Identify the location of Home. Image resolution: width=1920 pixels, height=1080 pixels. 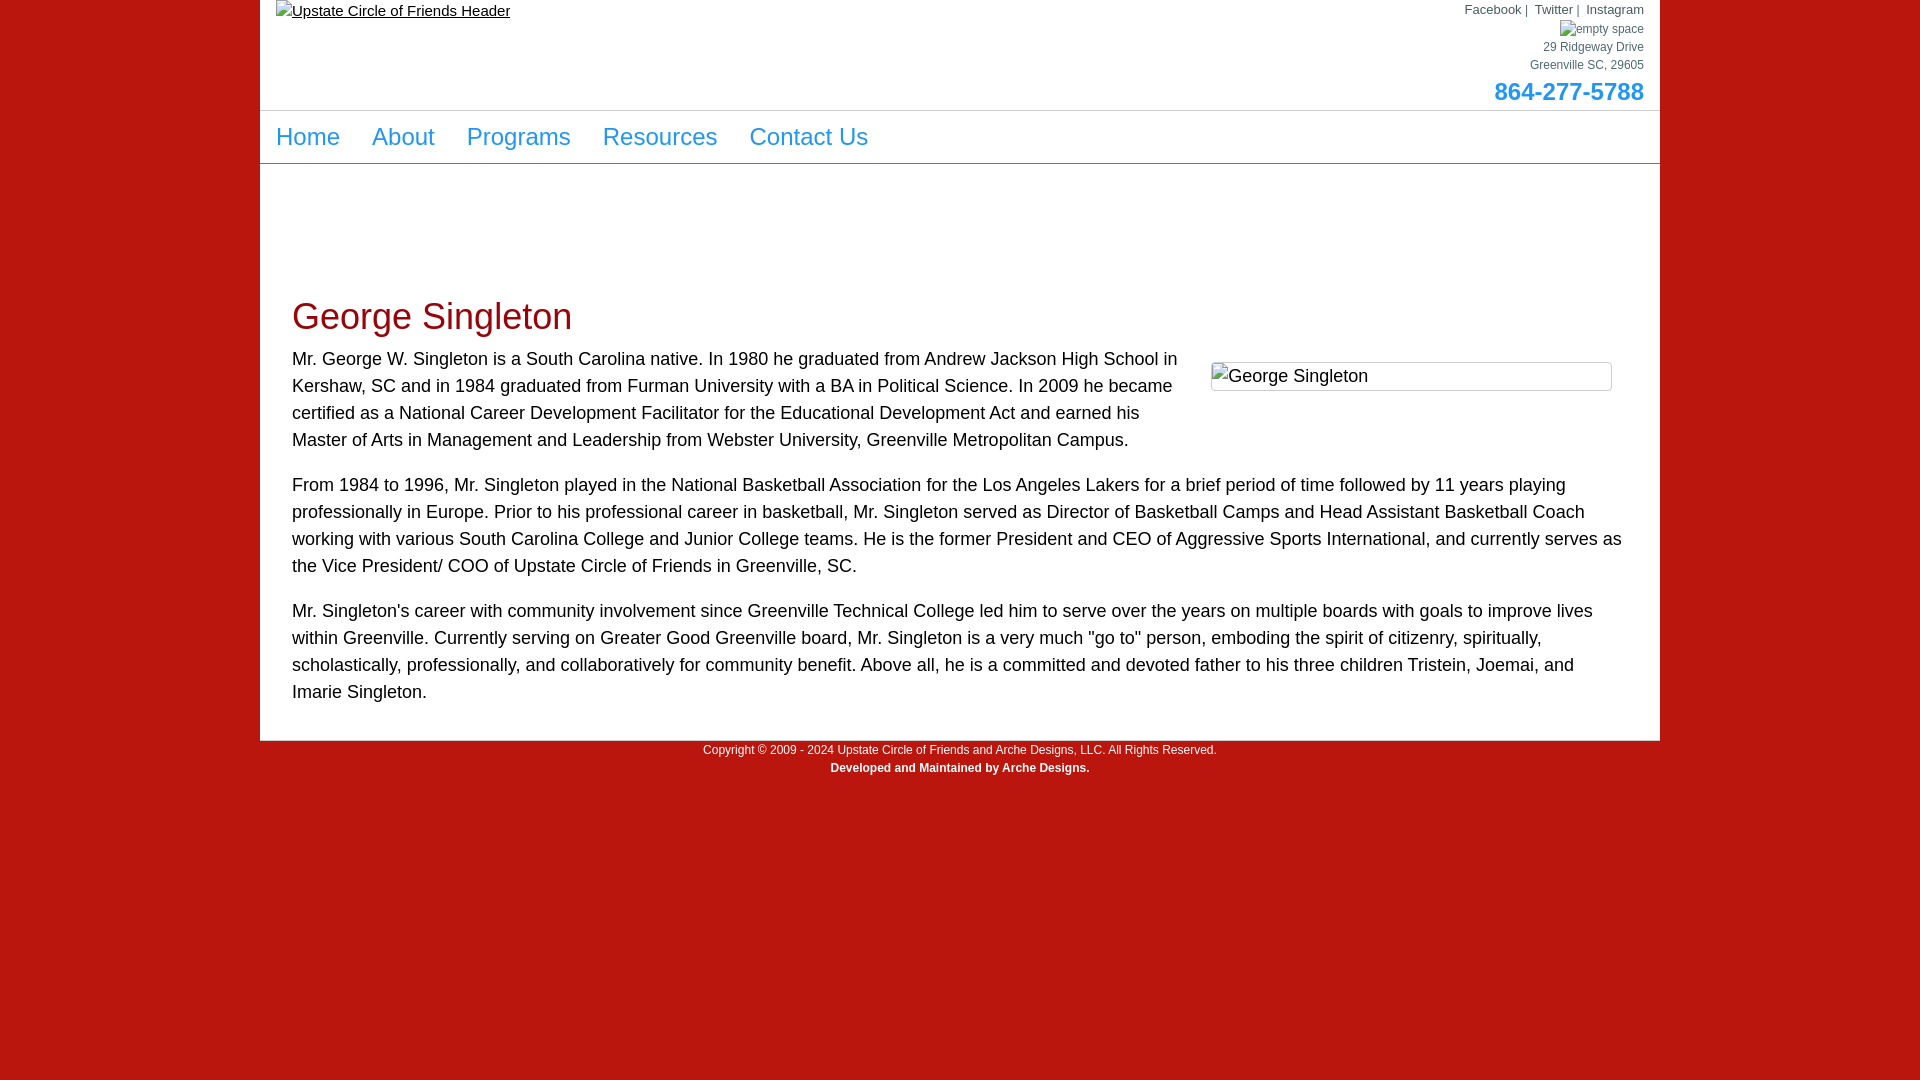
(307, 136).